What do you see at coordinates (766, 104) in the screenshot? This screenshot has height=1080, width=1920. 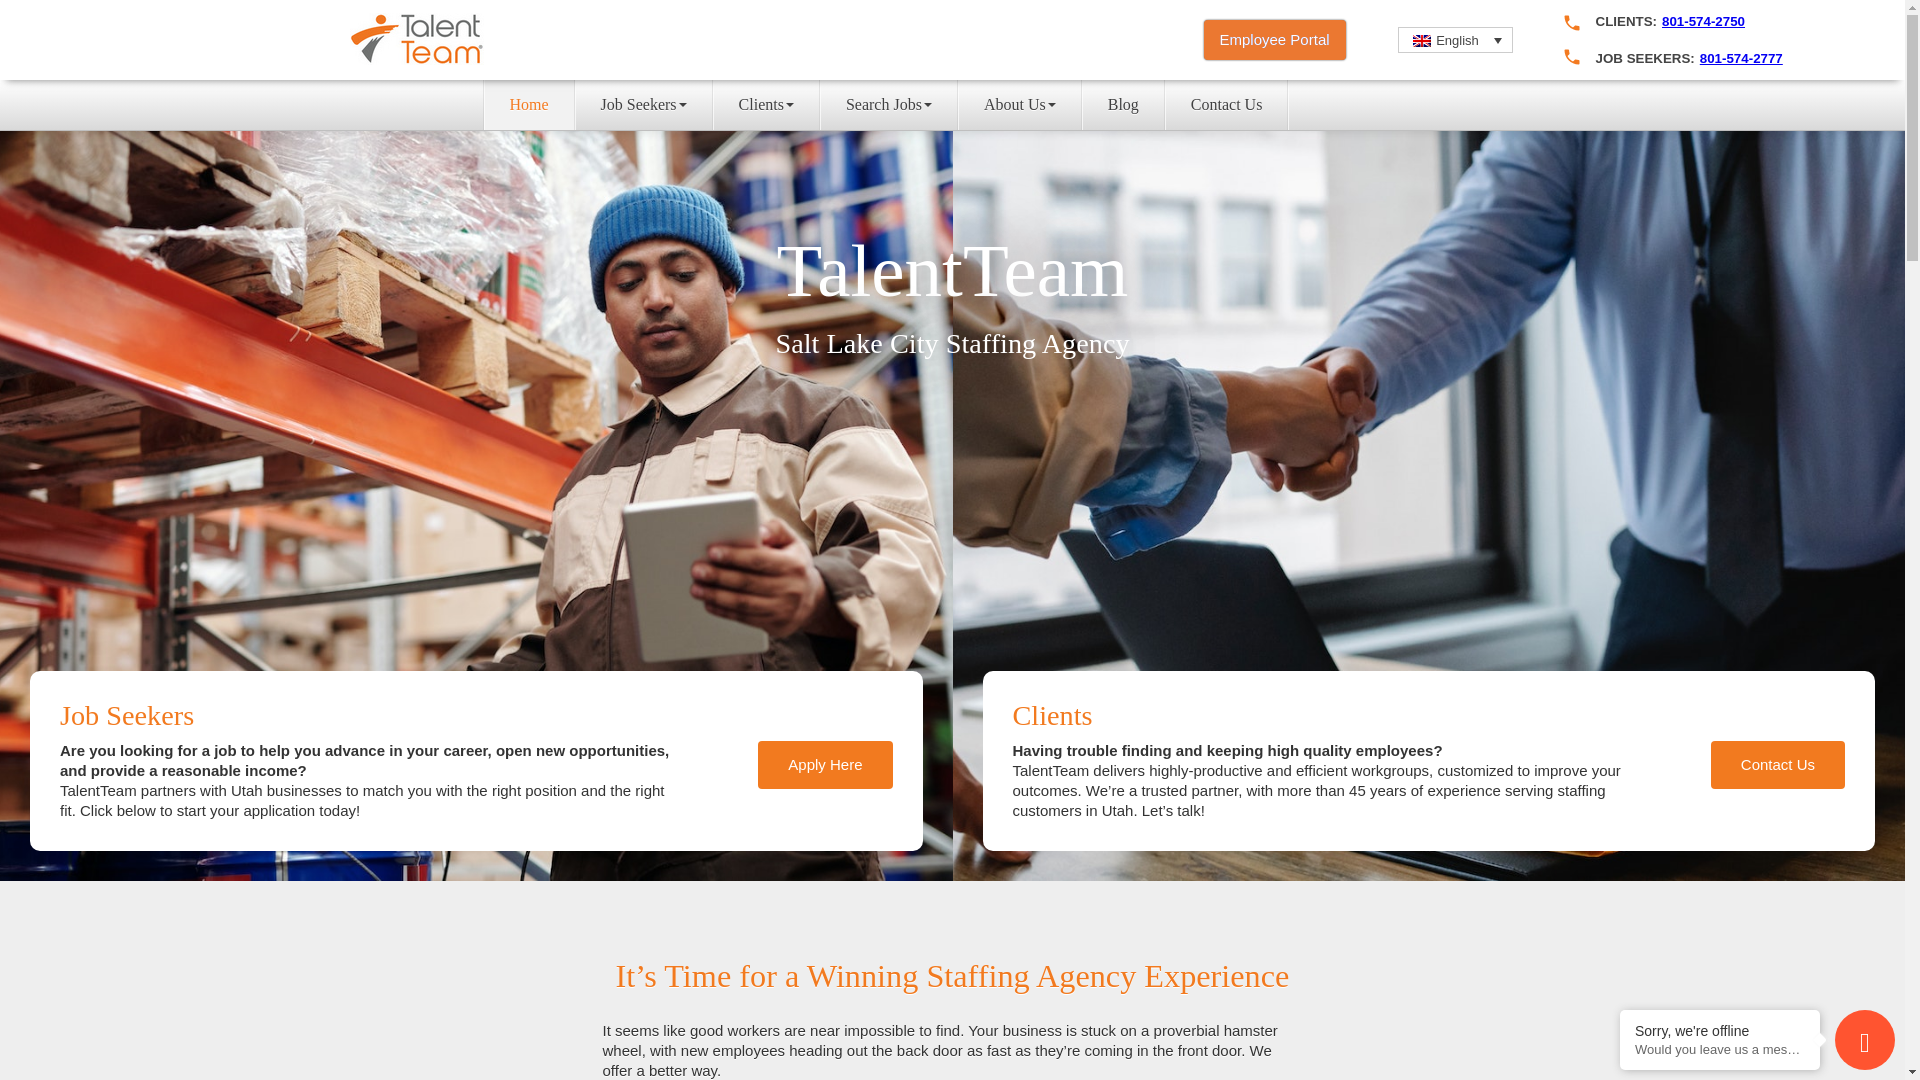 I see `Clients` at bounding box center [766, 104].